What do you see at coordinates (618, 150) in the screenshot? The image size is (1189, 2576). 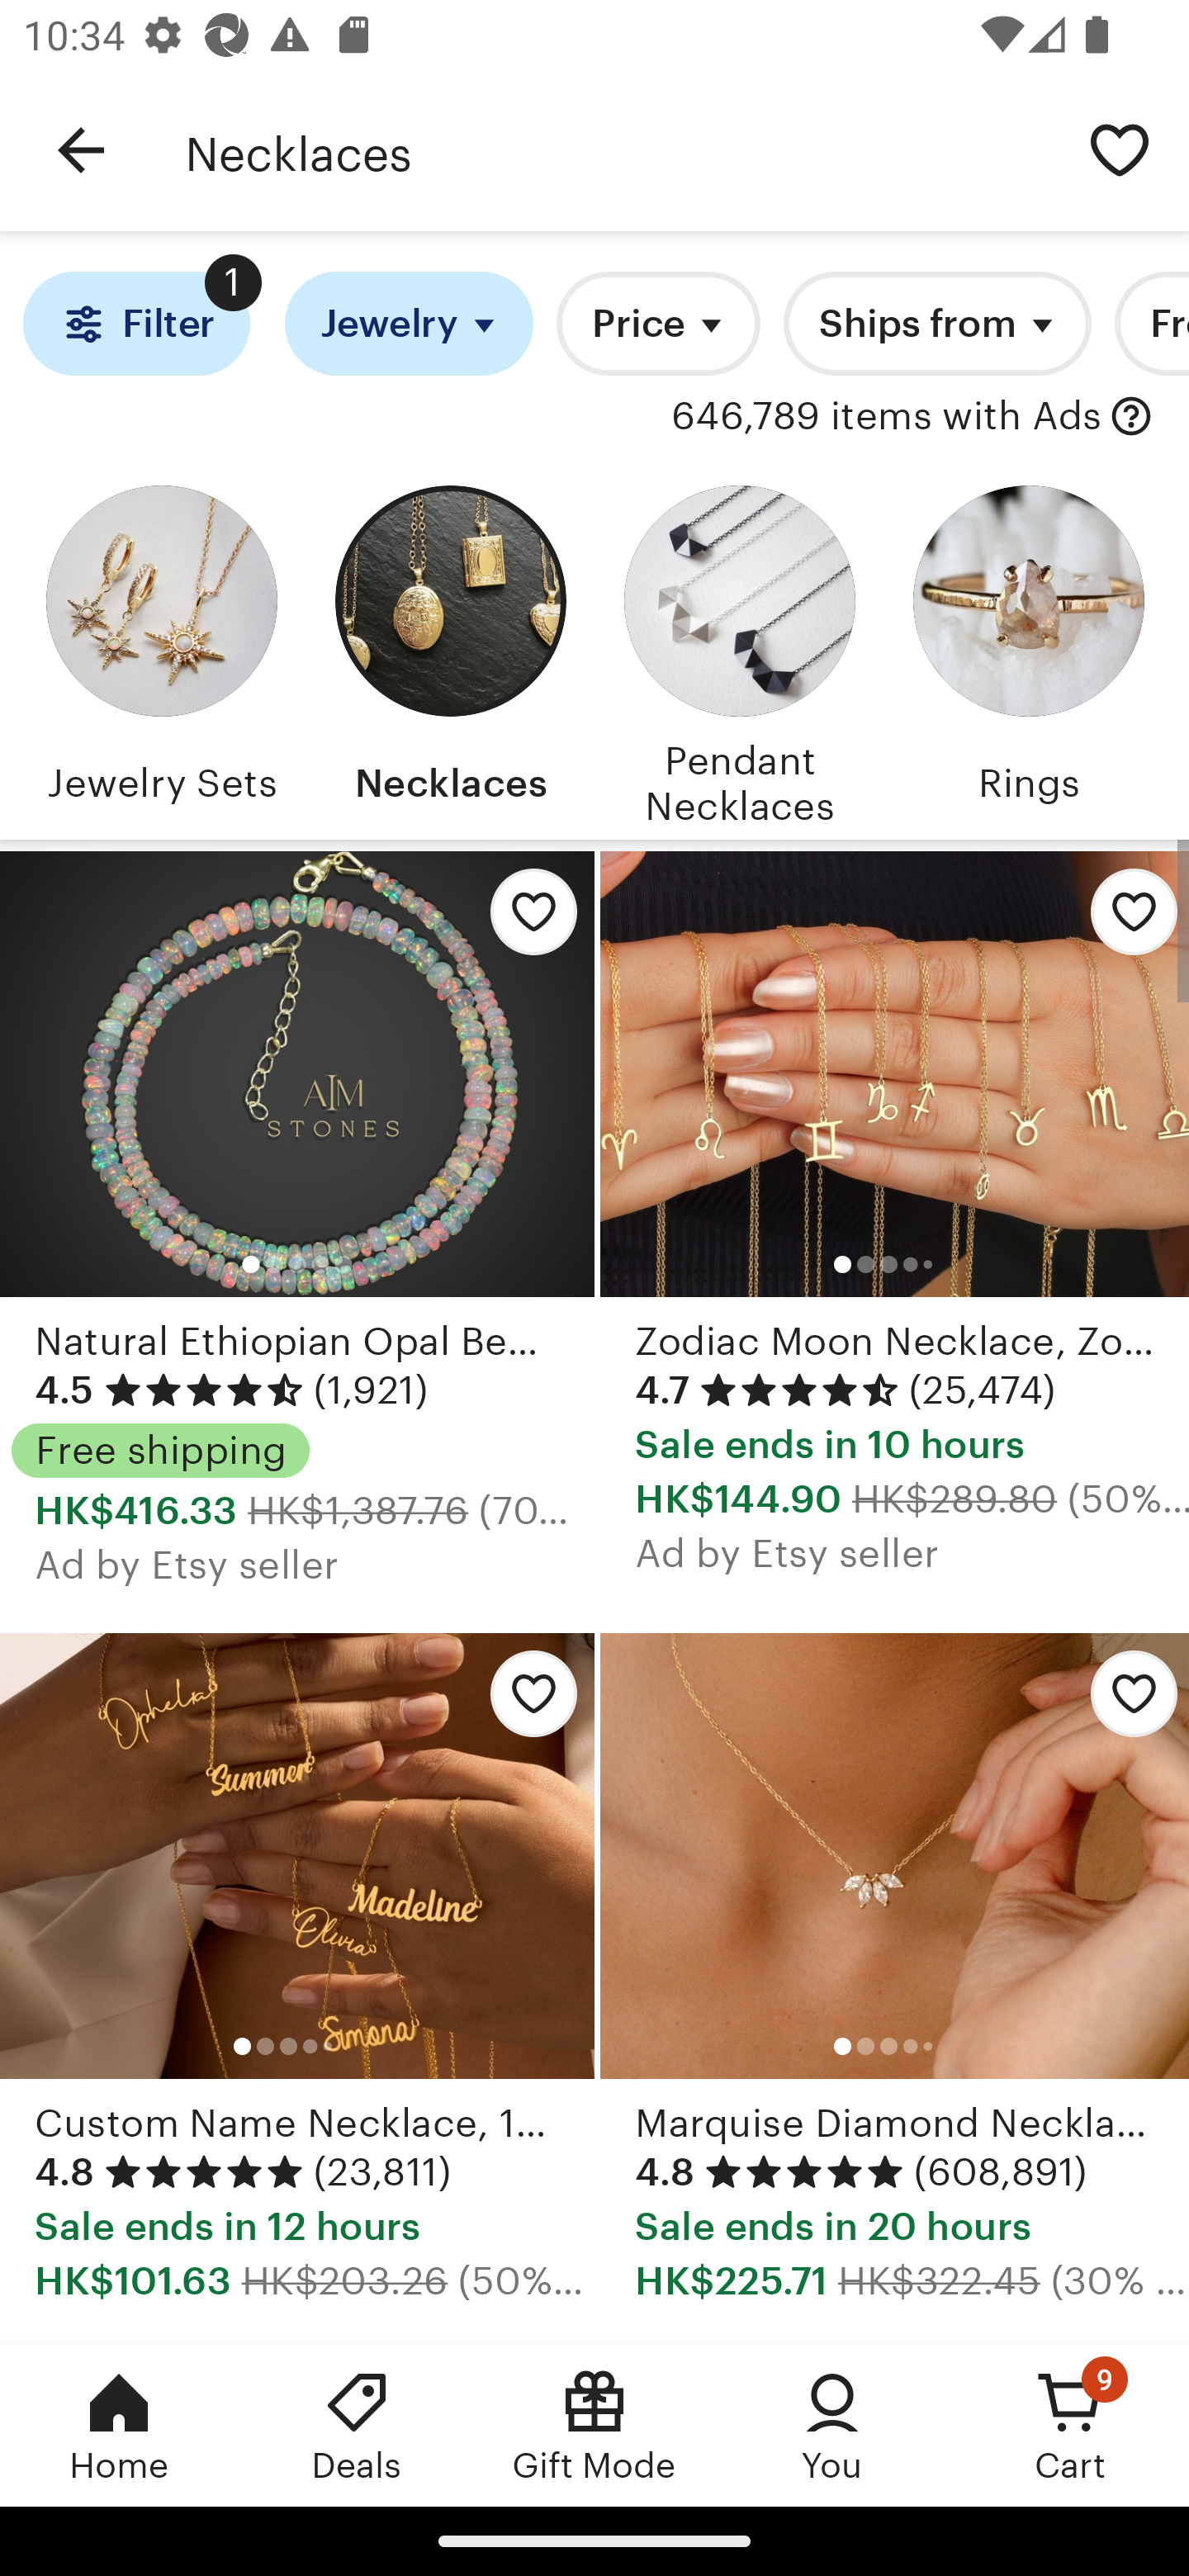 I see `Necklaces` at bounding box center [618, 150].